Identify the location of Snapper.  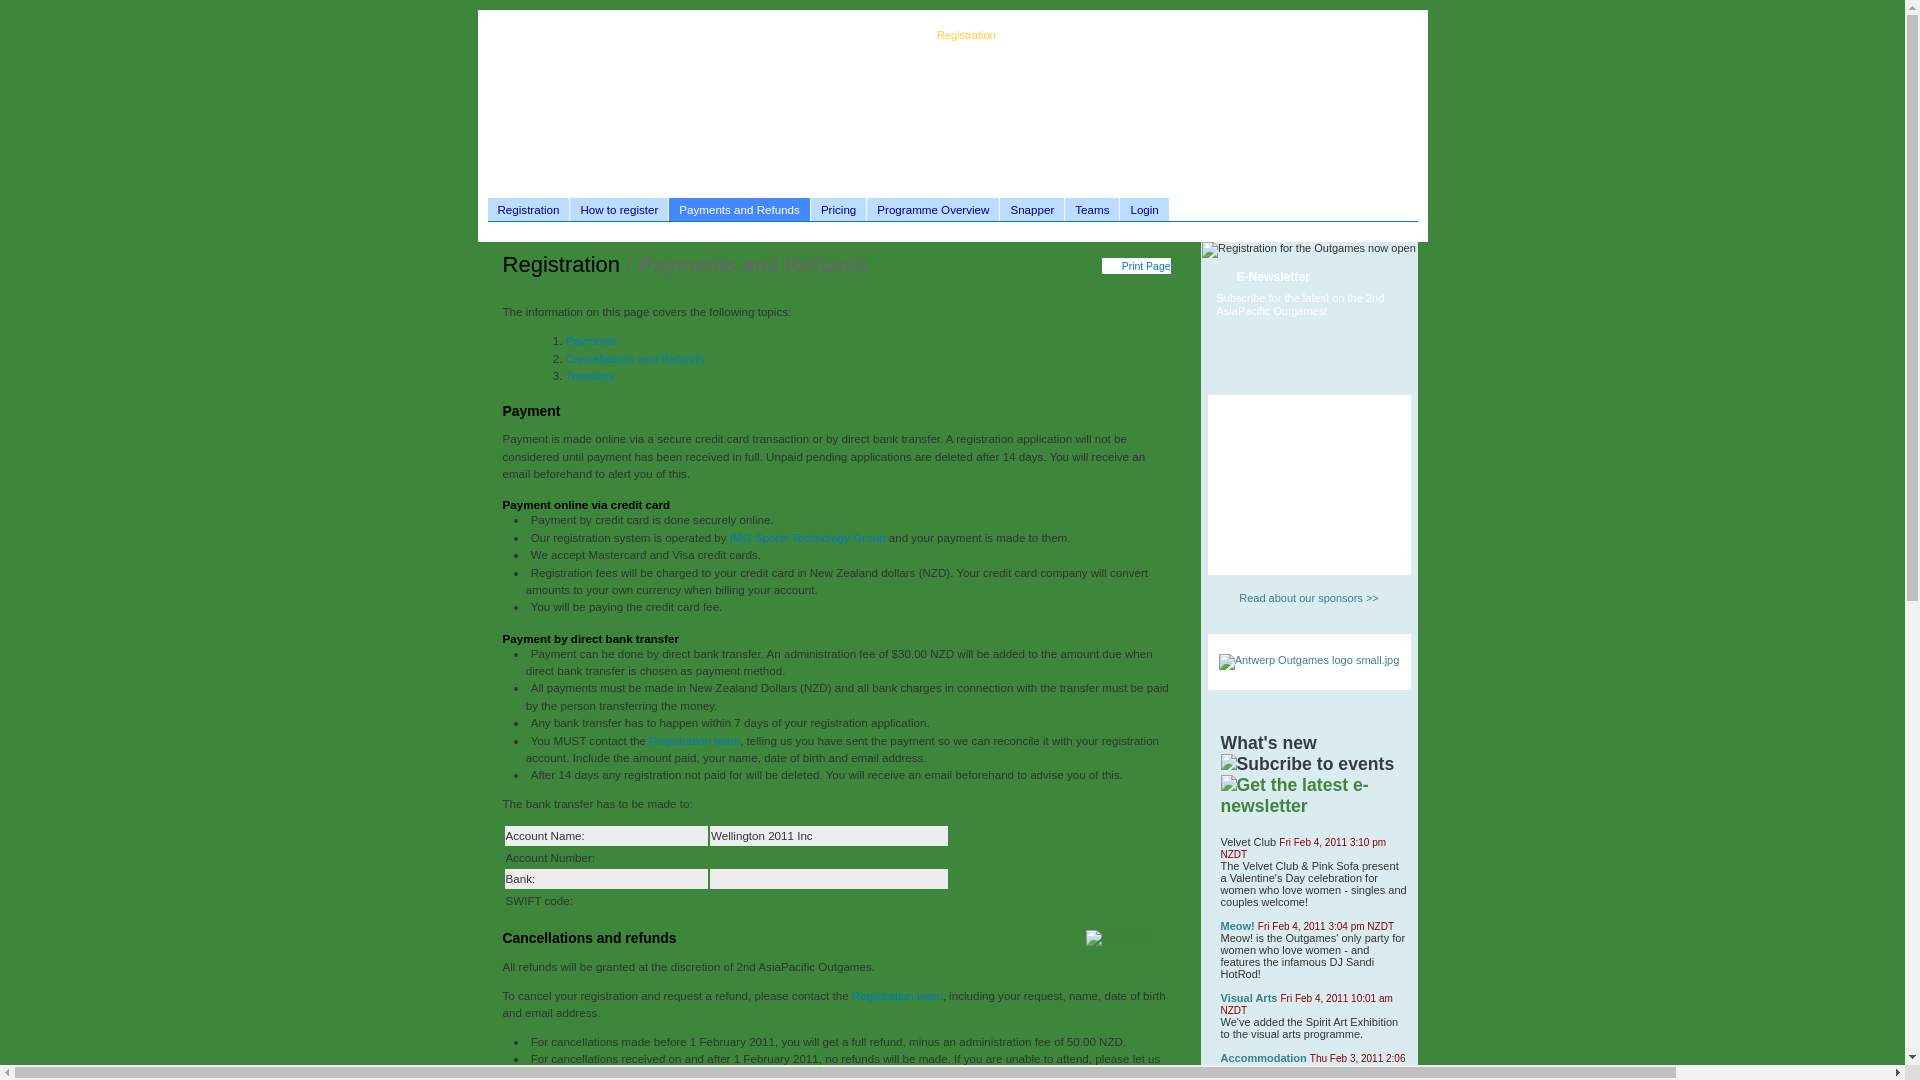
(1032, 209).